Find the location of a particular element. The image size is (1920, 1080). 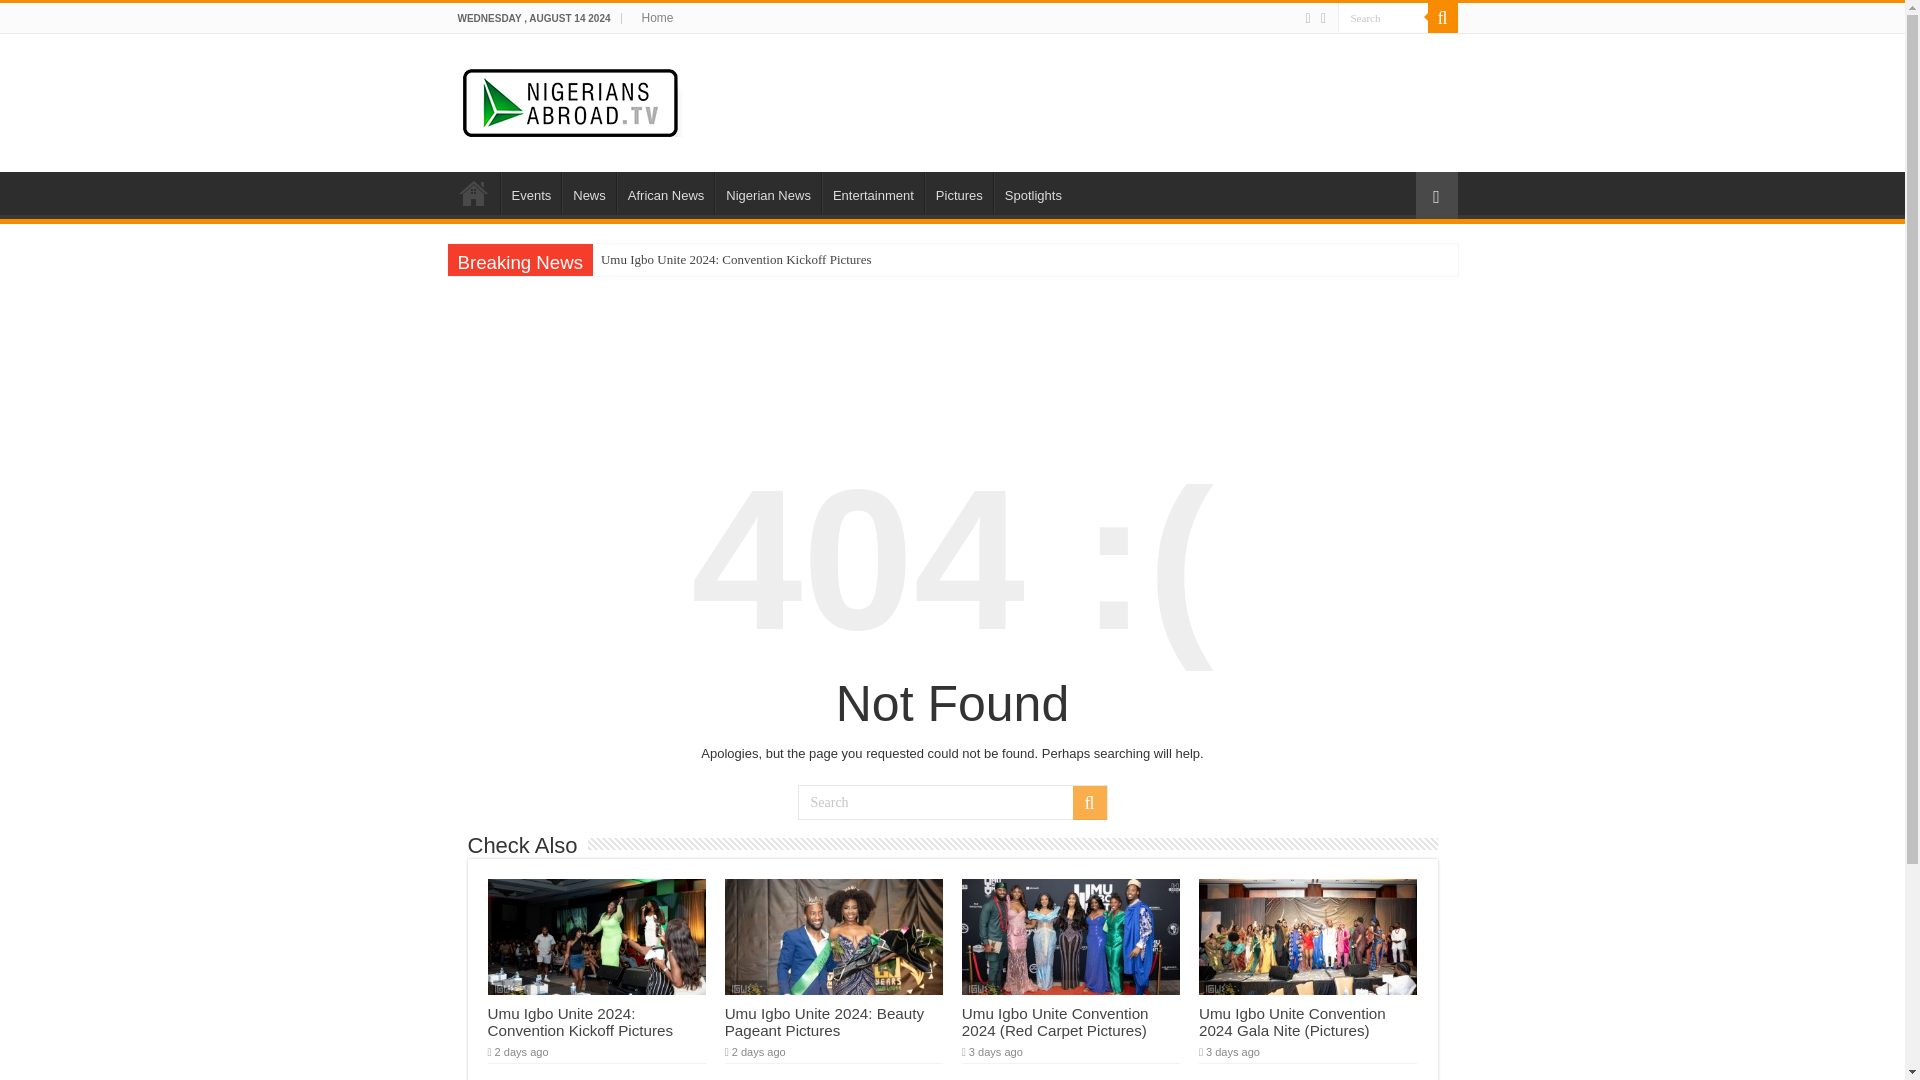

African News is located at coordinates (665, 192).